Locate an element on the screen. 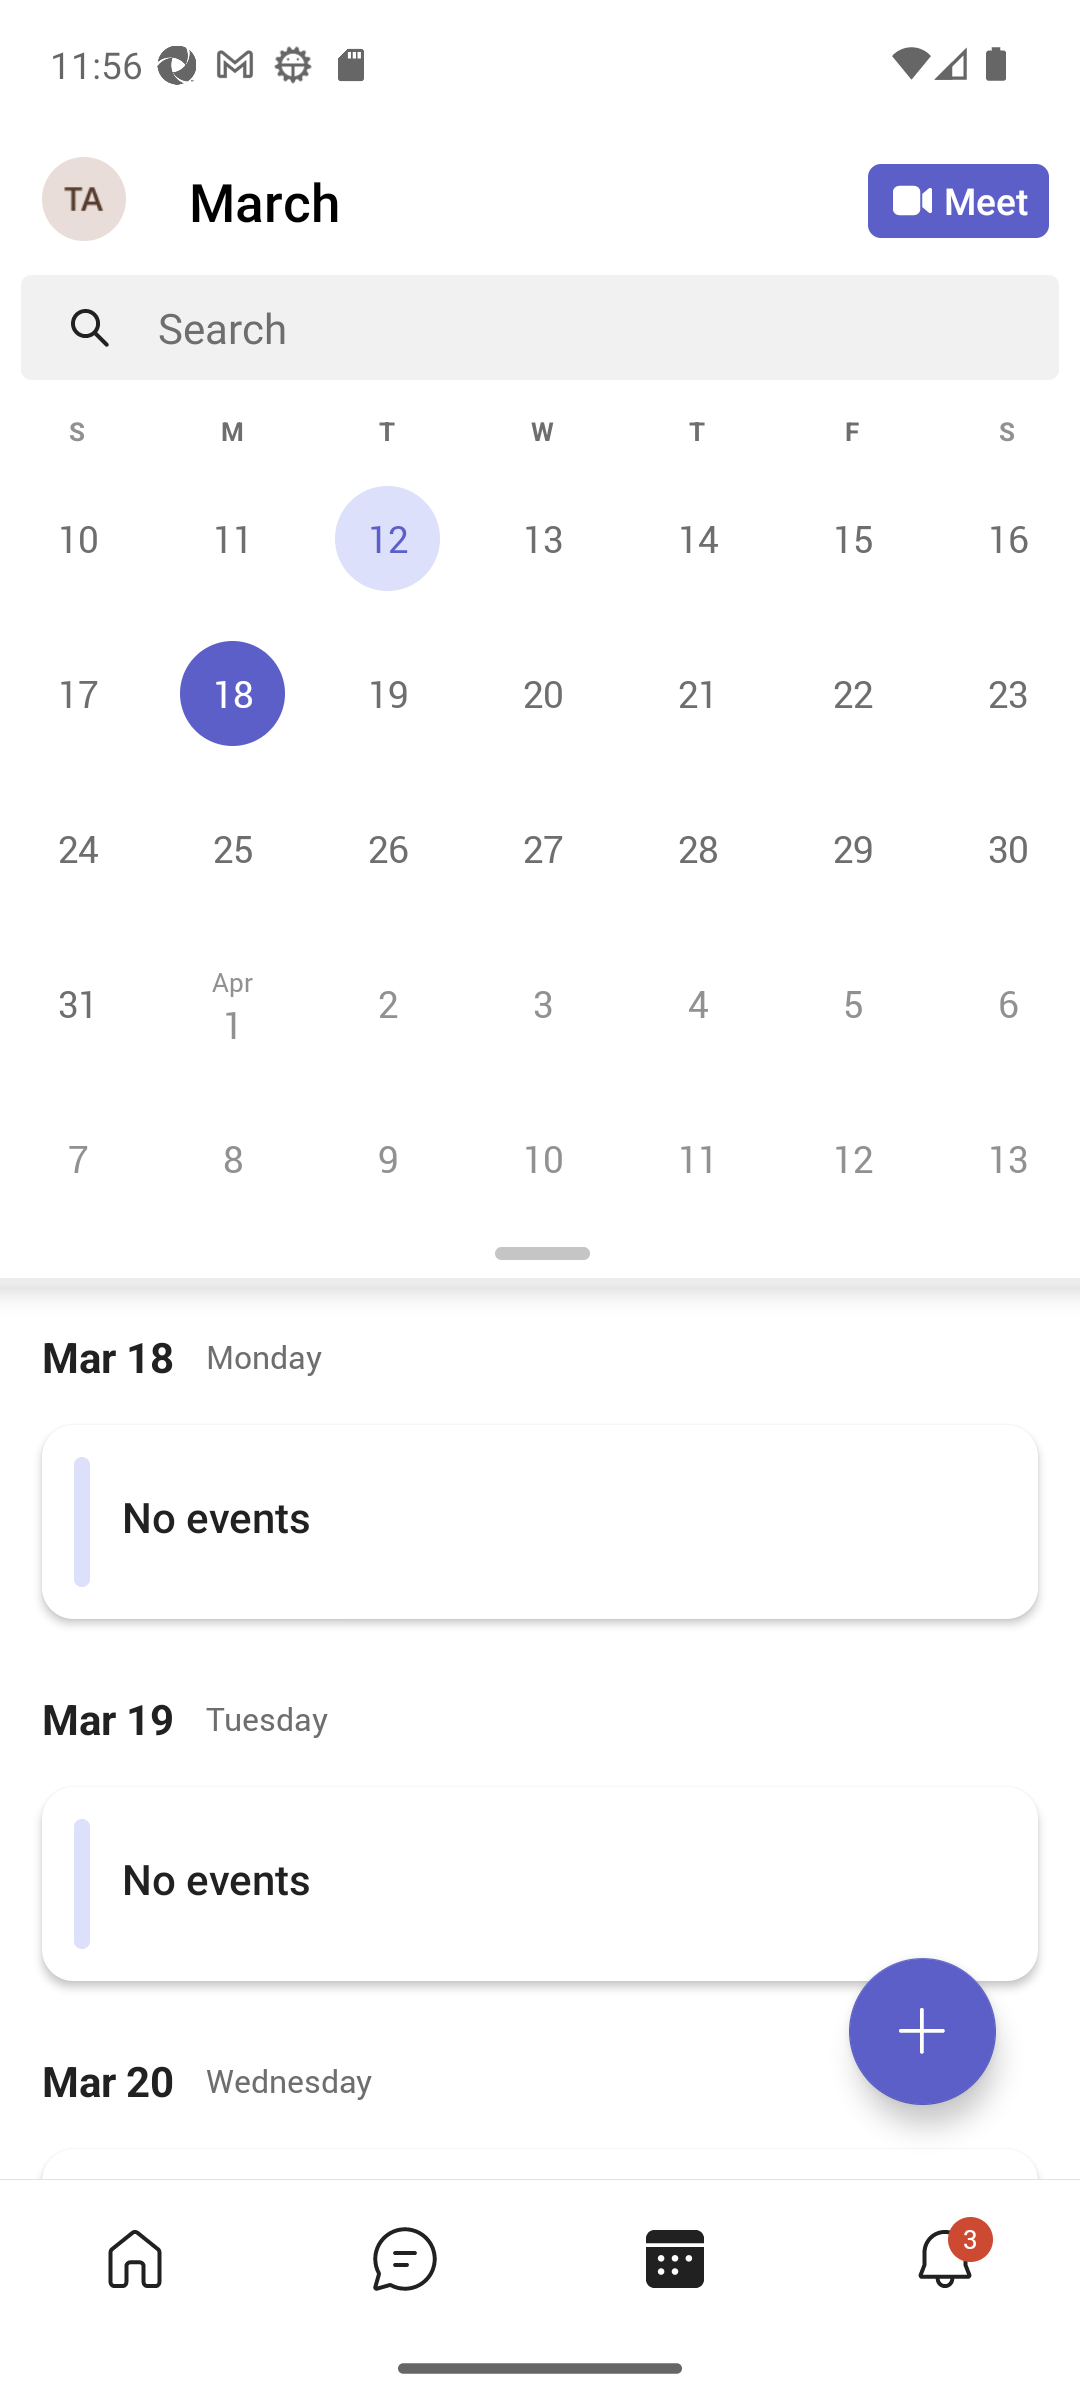 Image resolution: width=1080 pixels, height=2400 pixels. Monday, April 1 Apr 1 is located at coordinates (232, 1003).